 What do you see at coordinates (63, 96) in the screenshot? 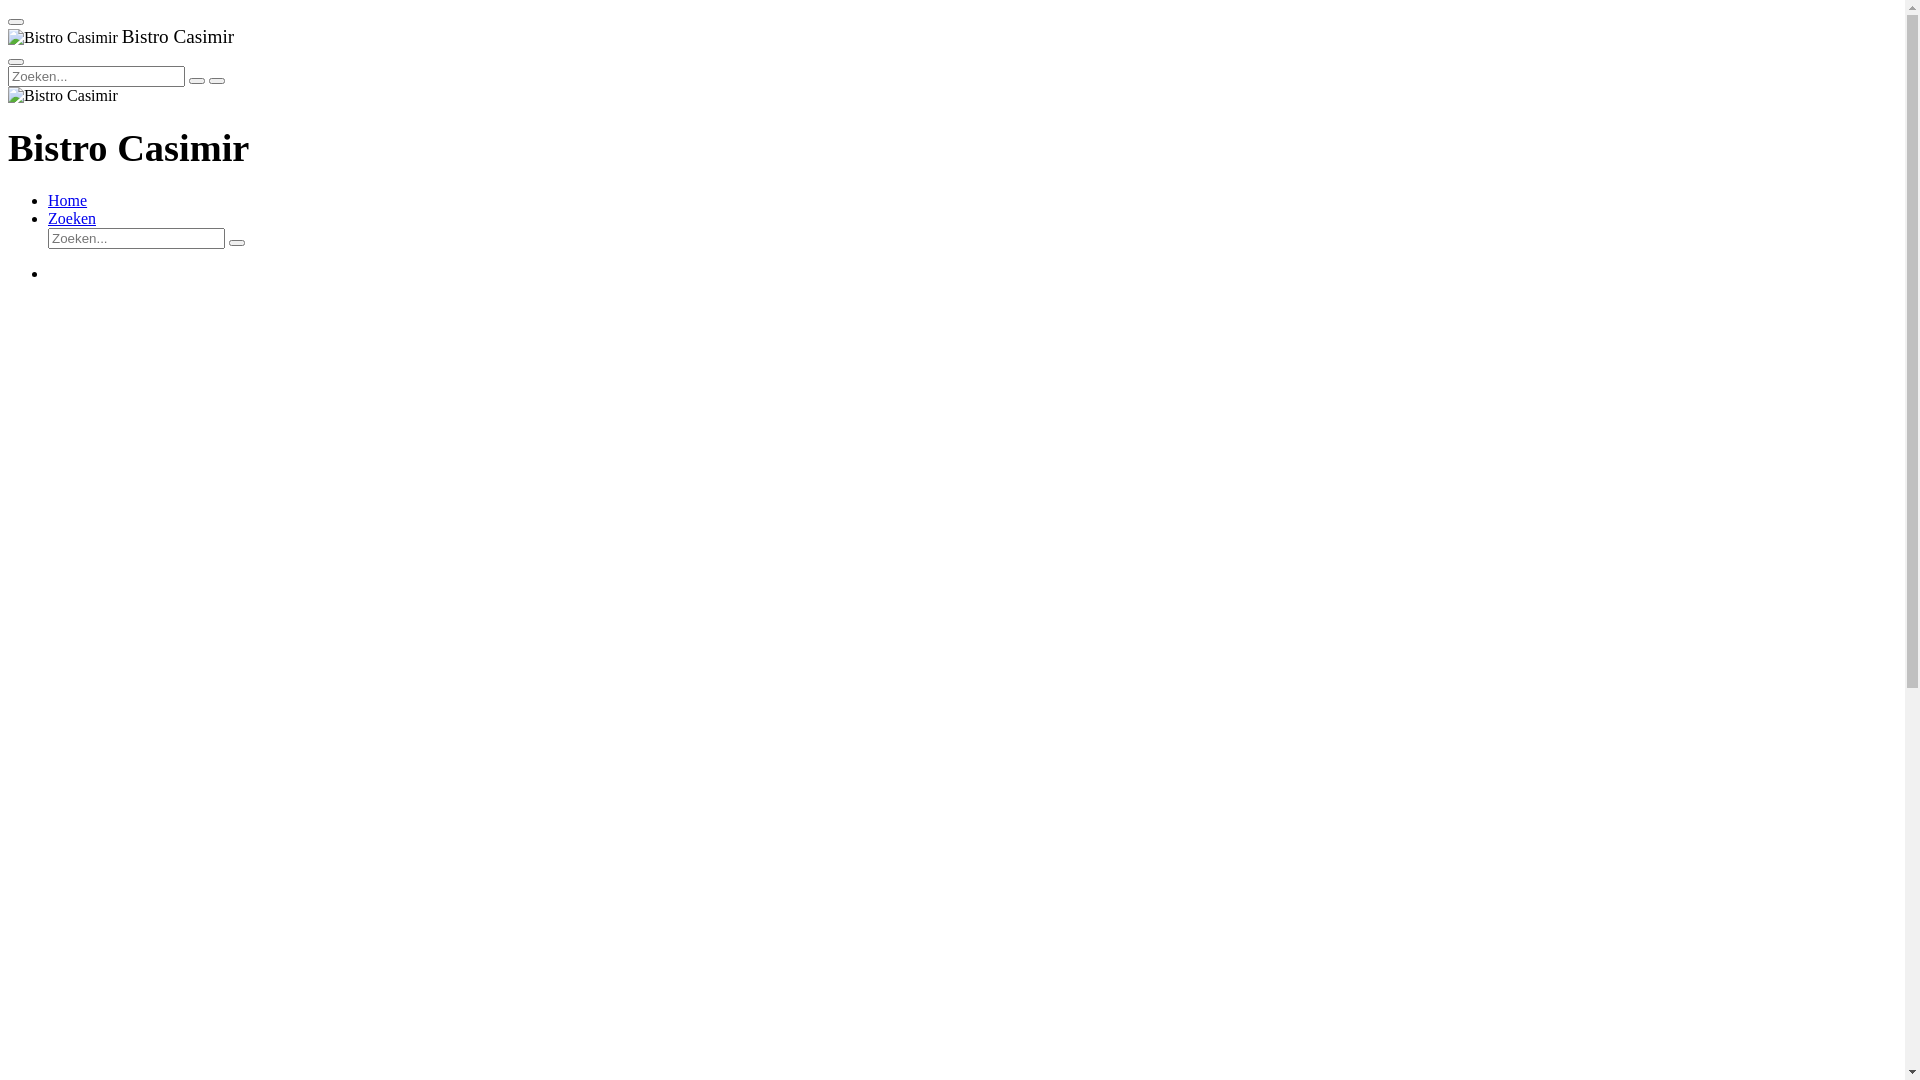
I see `Bistro Casimir` at bounding box center [63, 96].